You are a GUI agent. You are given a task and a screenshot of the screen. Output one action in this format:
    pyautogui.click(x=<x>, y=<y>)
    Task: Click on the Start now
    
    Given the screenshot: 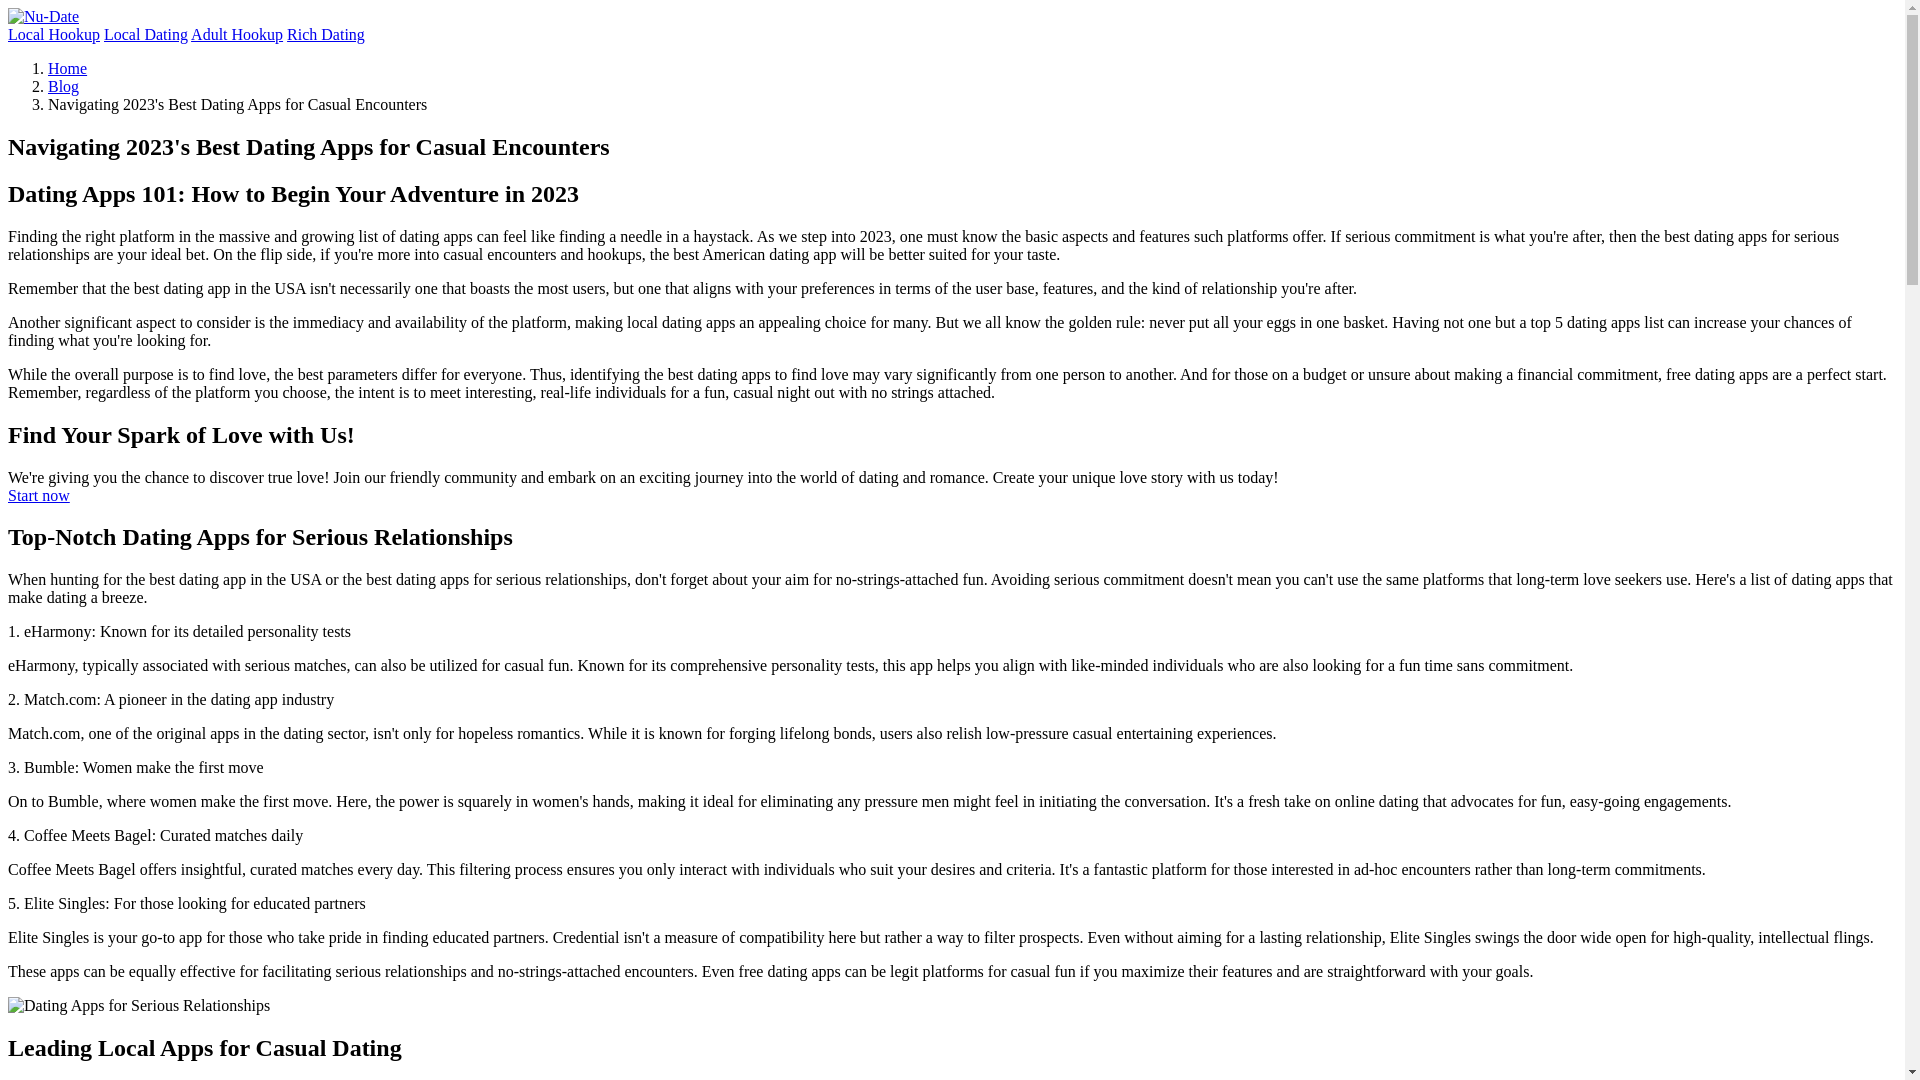 What is the action you would take?
    pyautogui.click(x=38, y=496)
    